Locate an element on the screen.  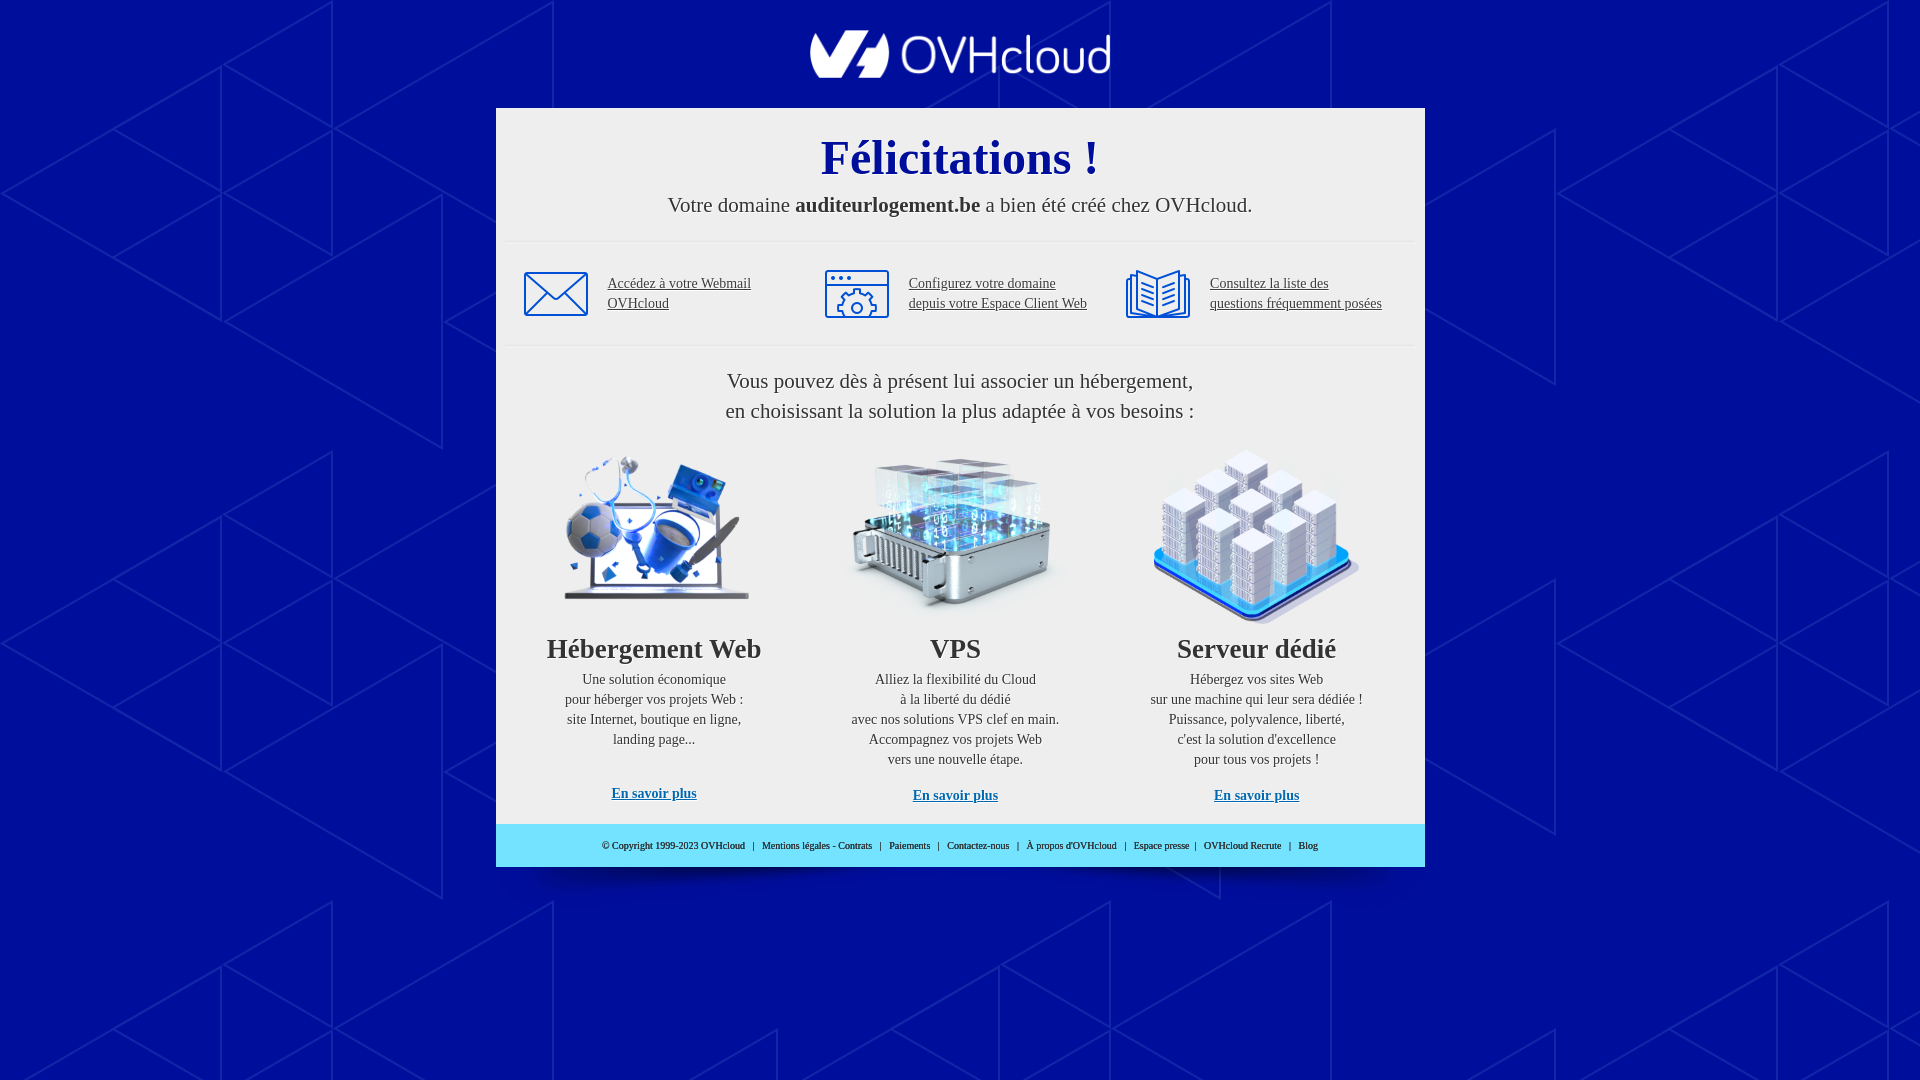
Contactez-nous is located at coordinates (978, 846).